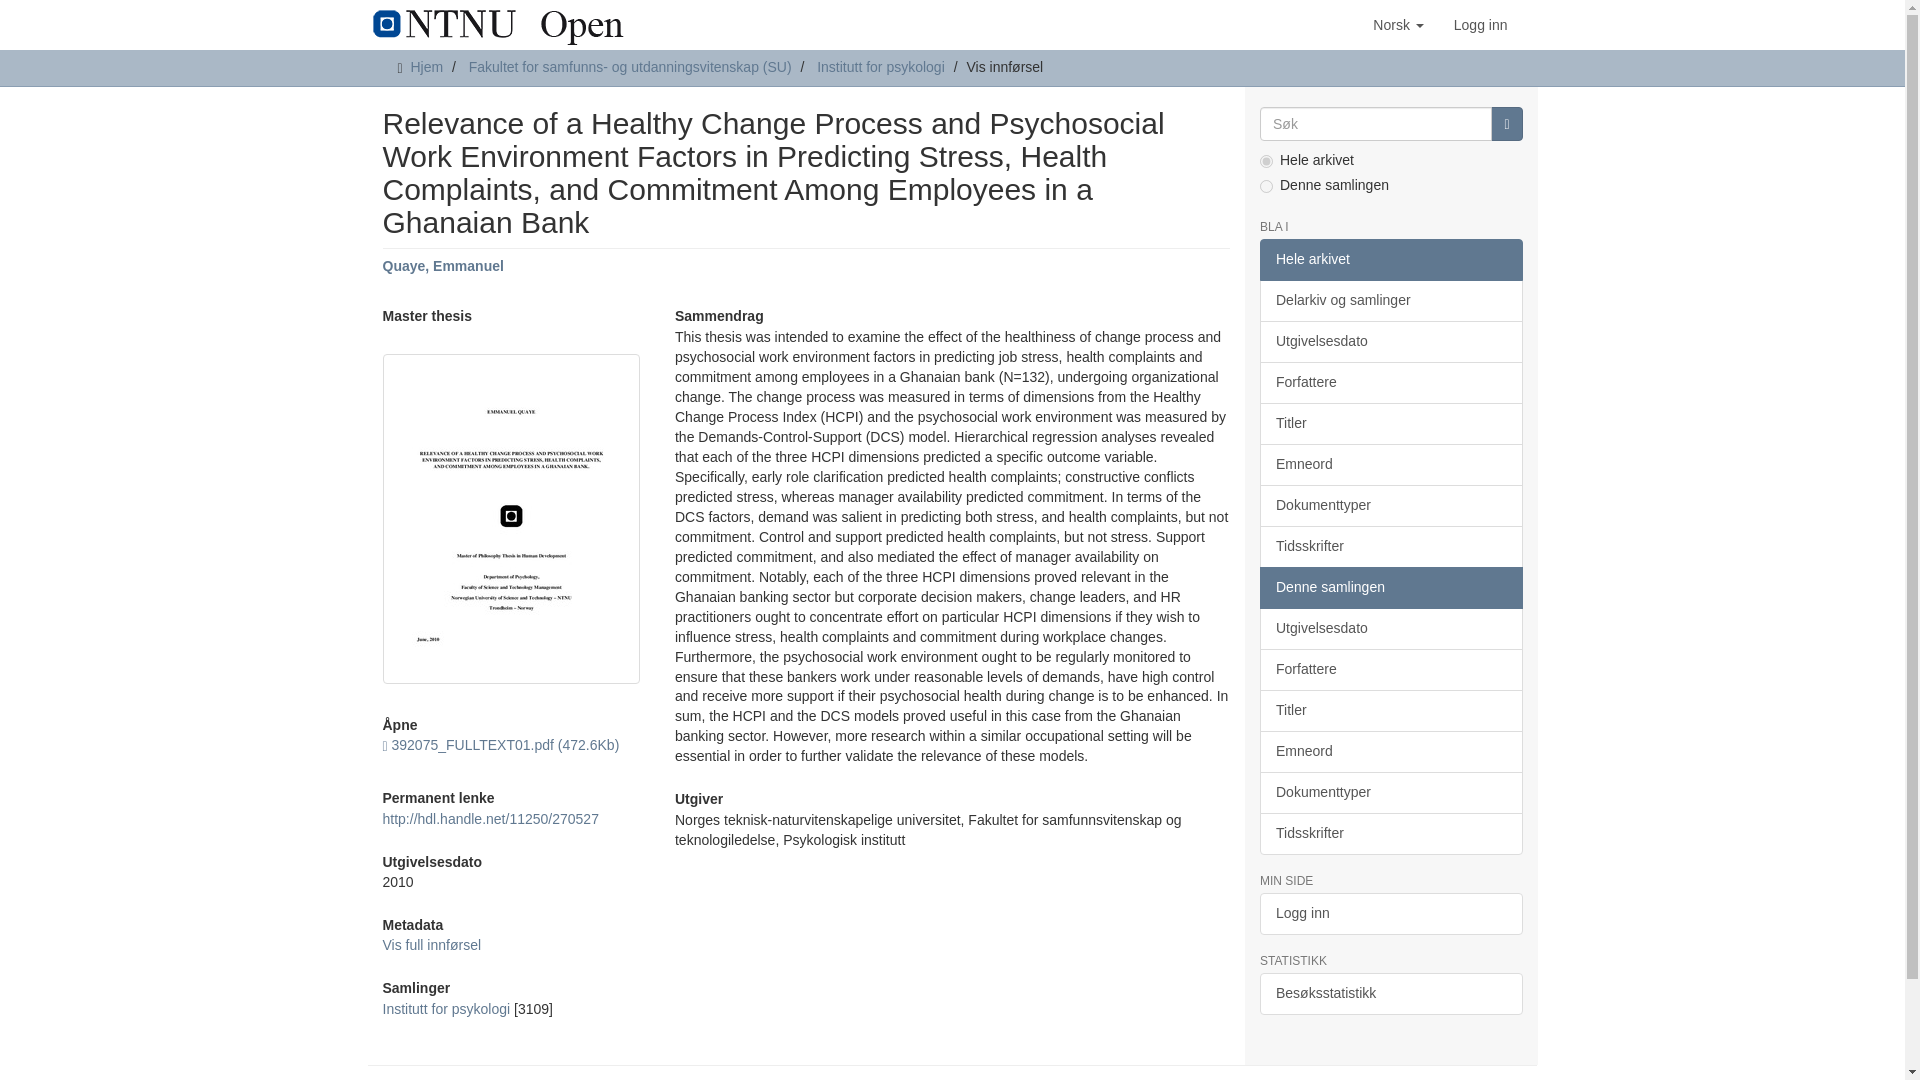 This screenshot has width=1920, height=1080. What do you see at coordinates (880, 66) in the screenshot?
I see `Institutt for psykologi` at bounding box center [880, 66].